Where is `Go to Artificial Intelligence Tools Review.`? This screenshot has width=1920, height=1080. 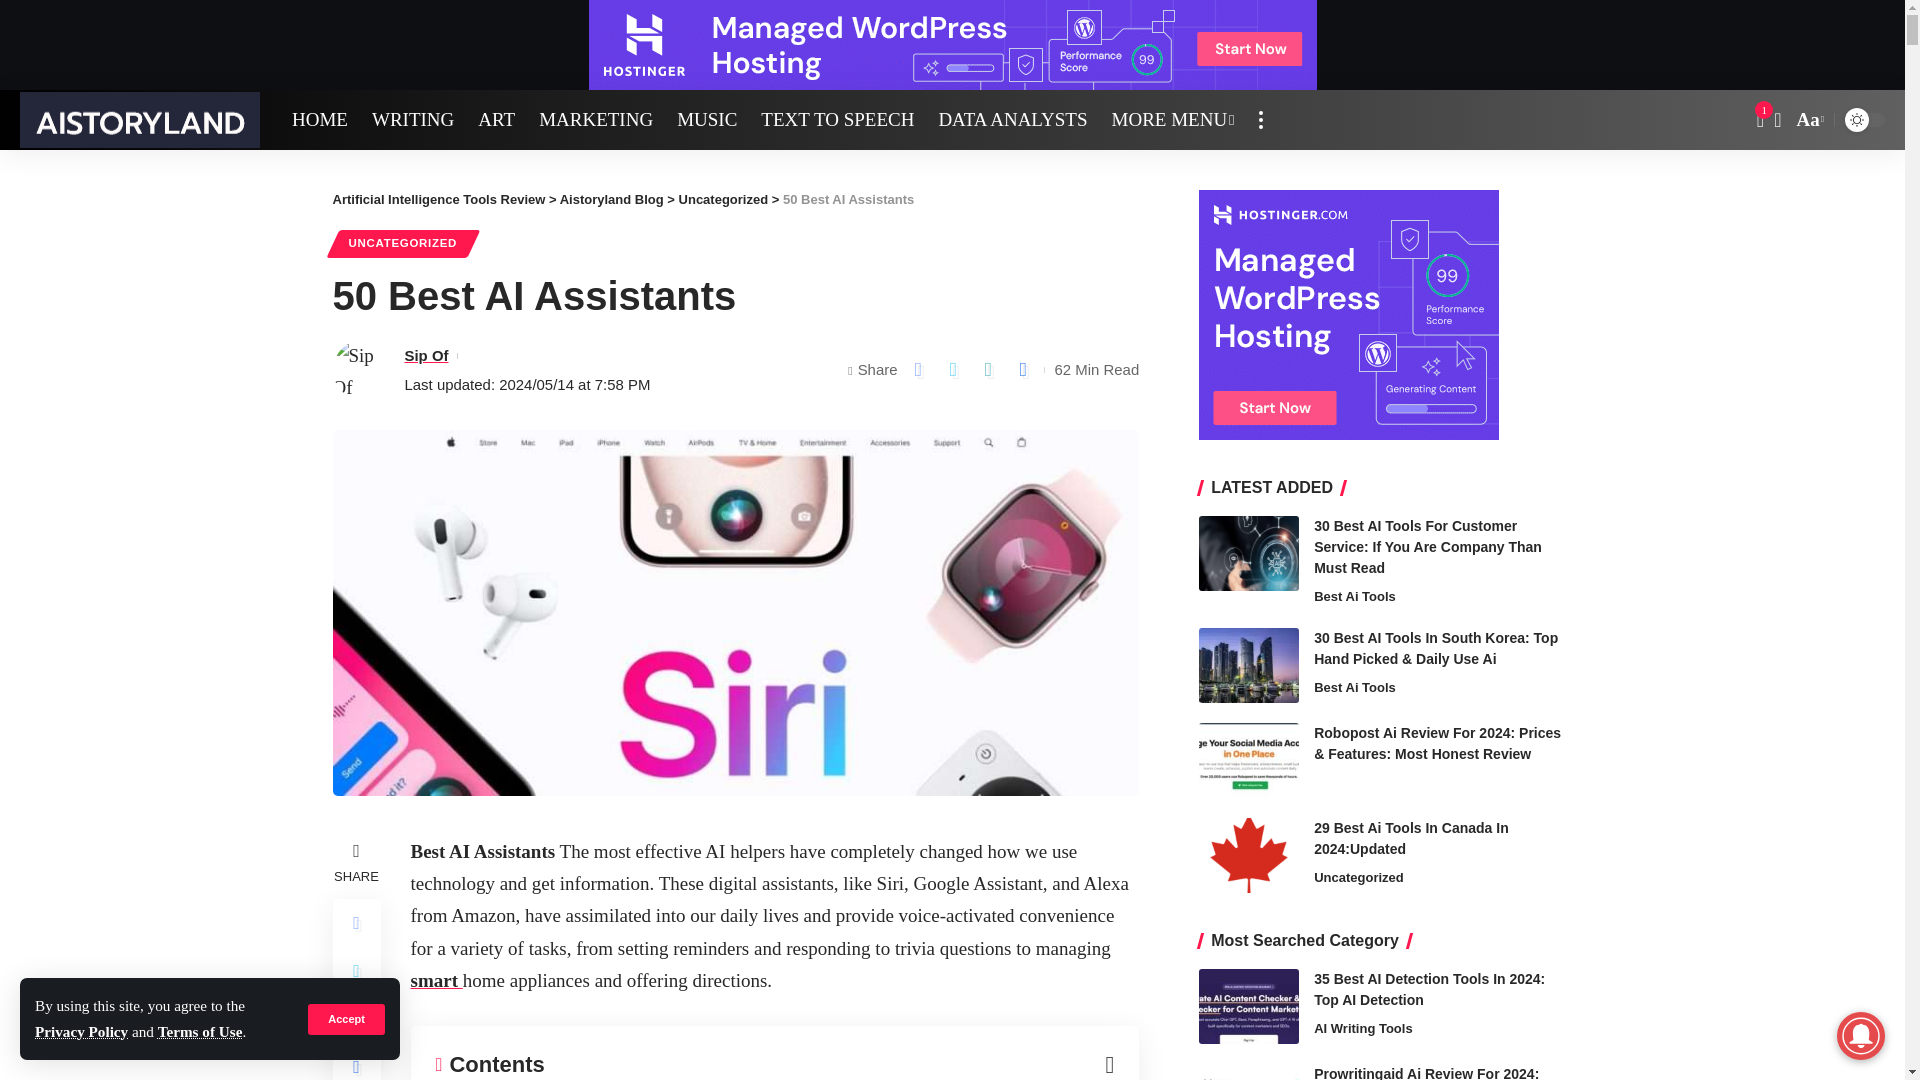
Go to Artificial Intelligence Tools Review. is located at coordinates (438, 200).